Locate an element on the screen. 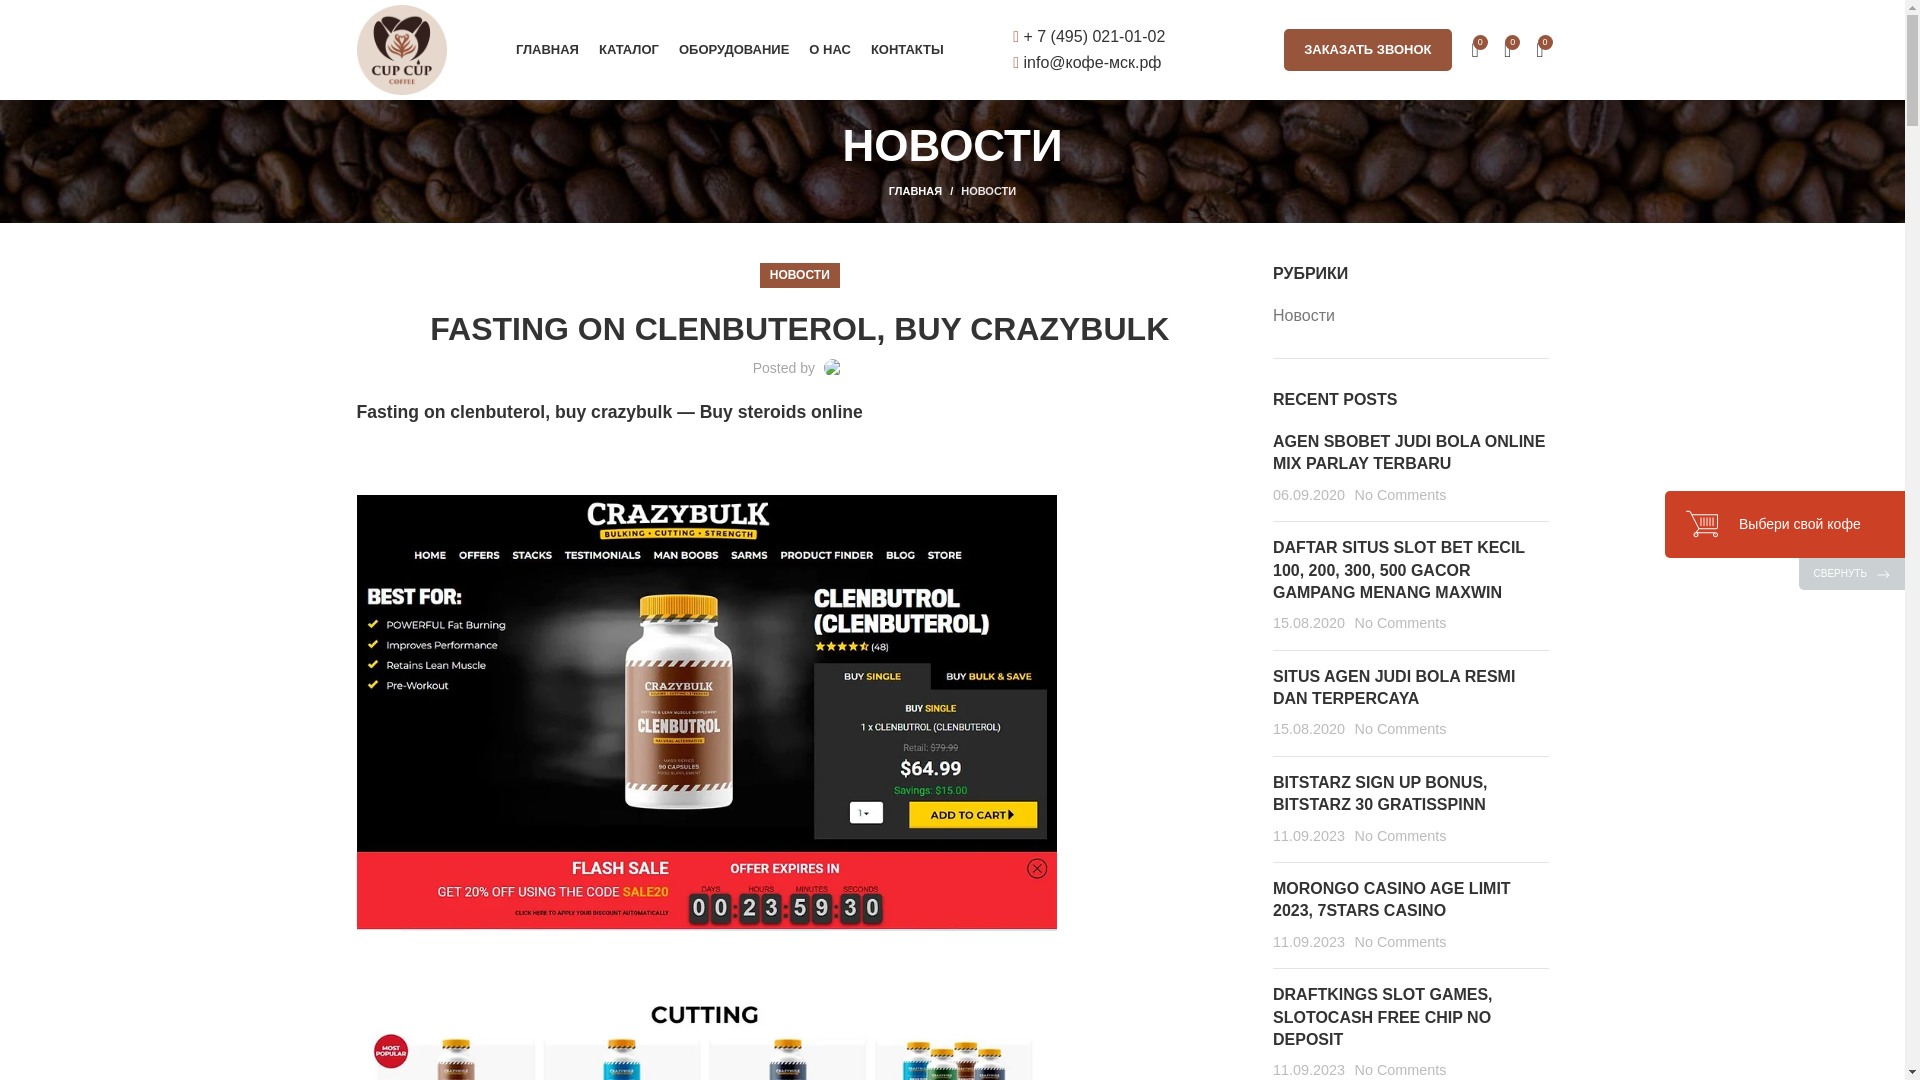 This screenshot has width=1920, height=1080. SITUS AGEN JUDI BOLA RESMI DAN TERPERCAYA is located at coordinates (1393, 688).